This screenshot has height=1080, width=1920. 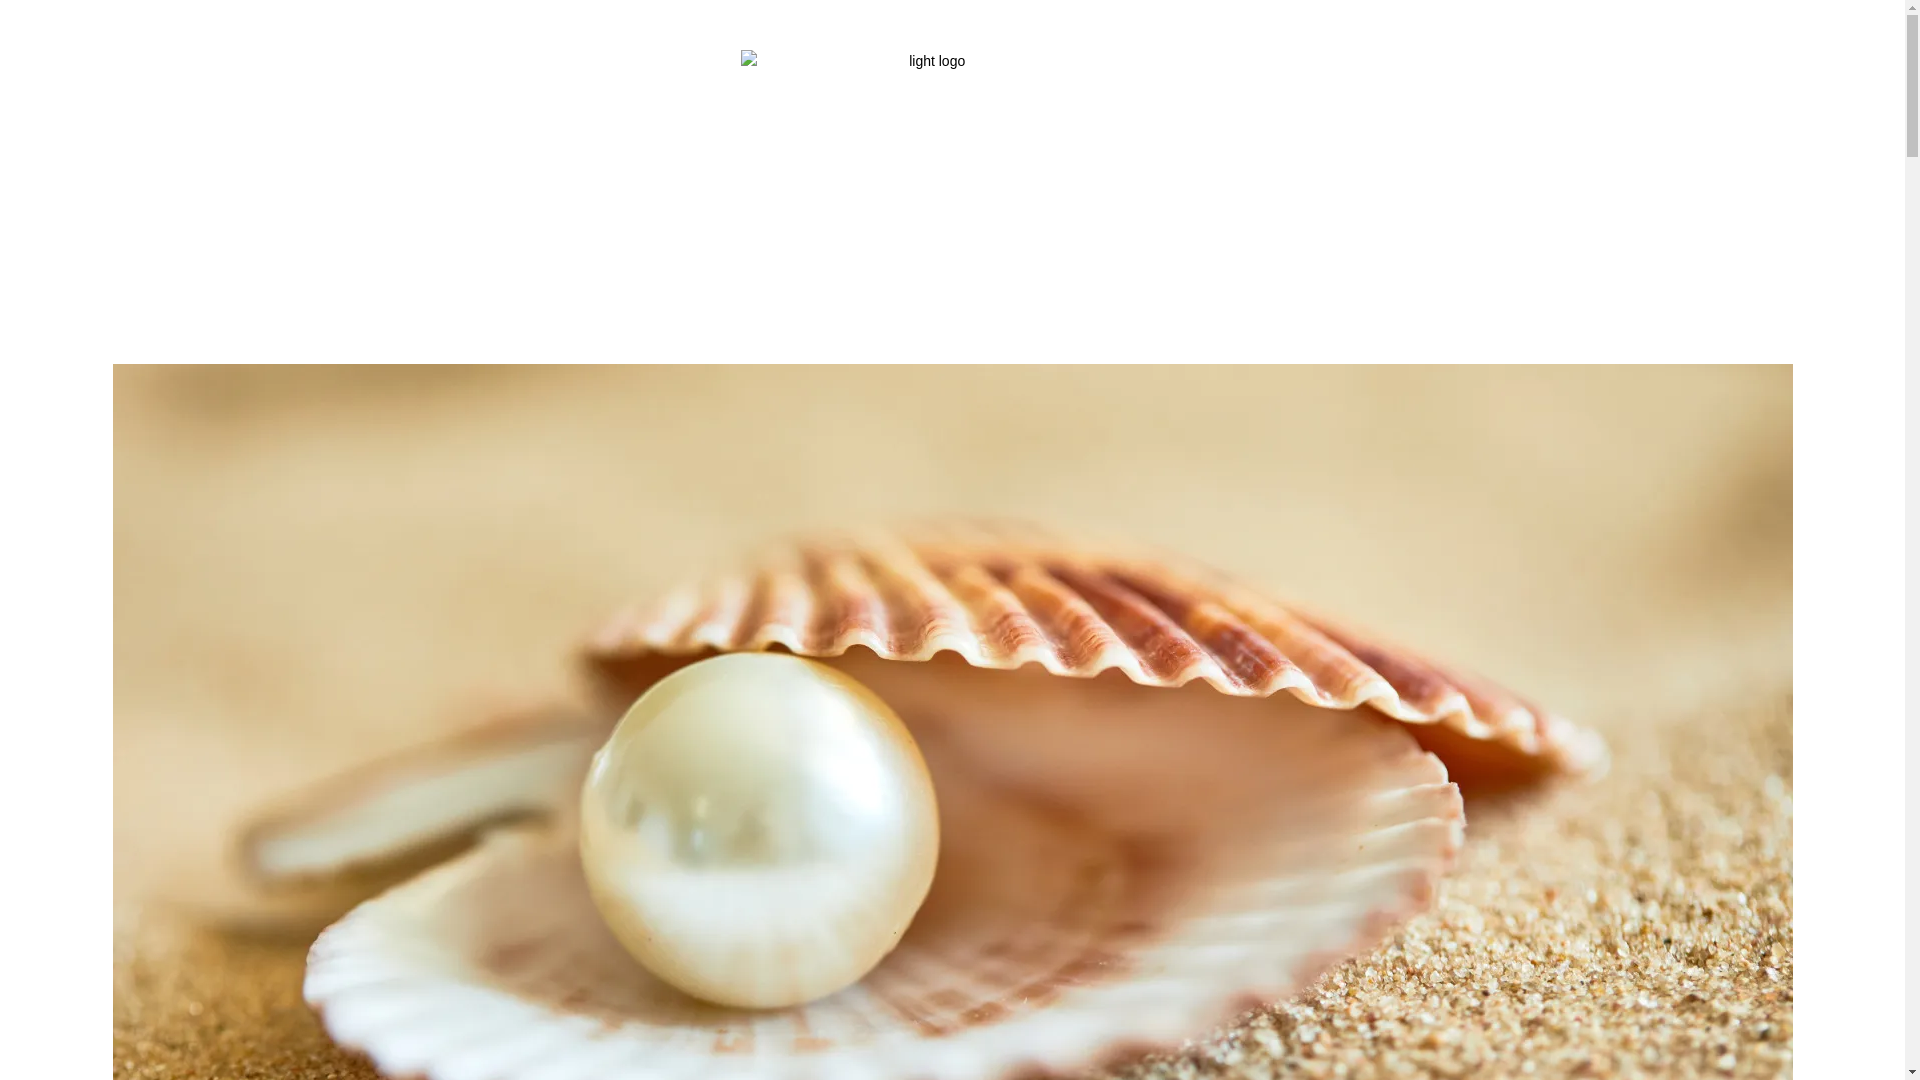 I want to click on MAGIC, so click(x=541, y=286).